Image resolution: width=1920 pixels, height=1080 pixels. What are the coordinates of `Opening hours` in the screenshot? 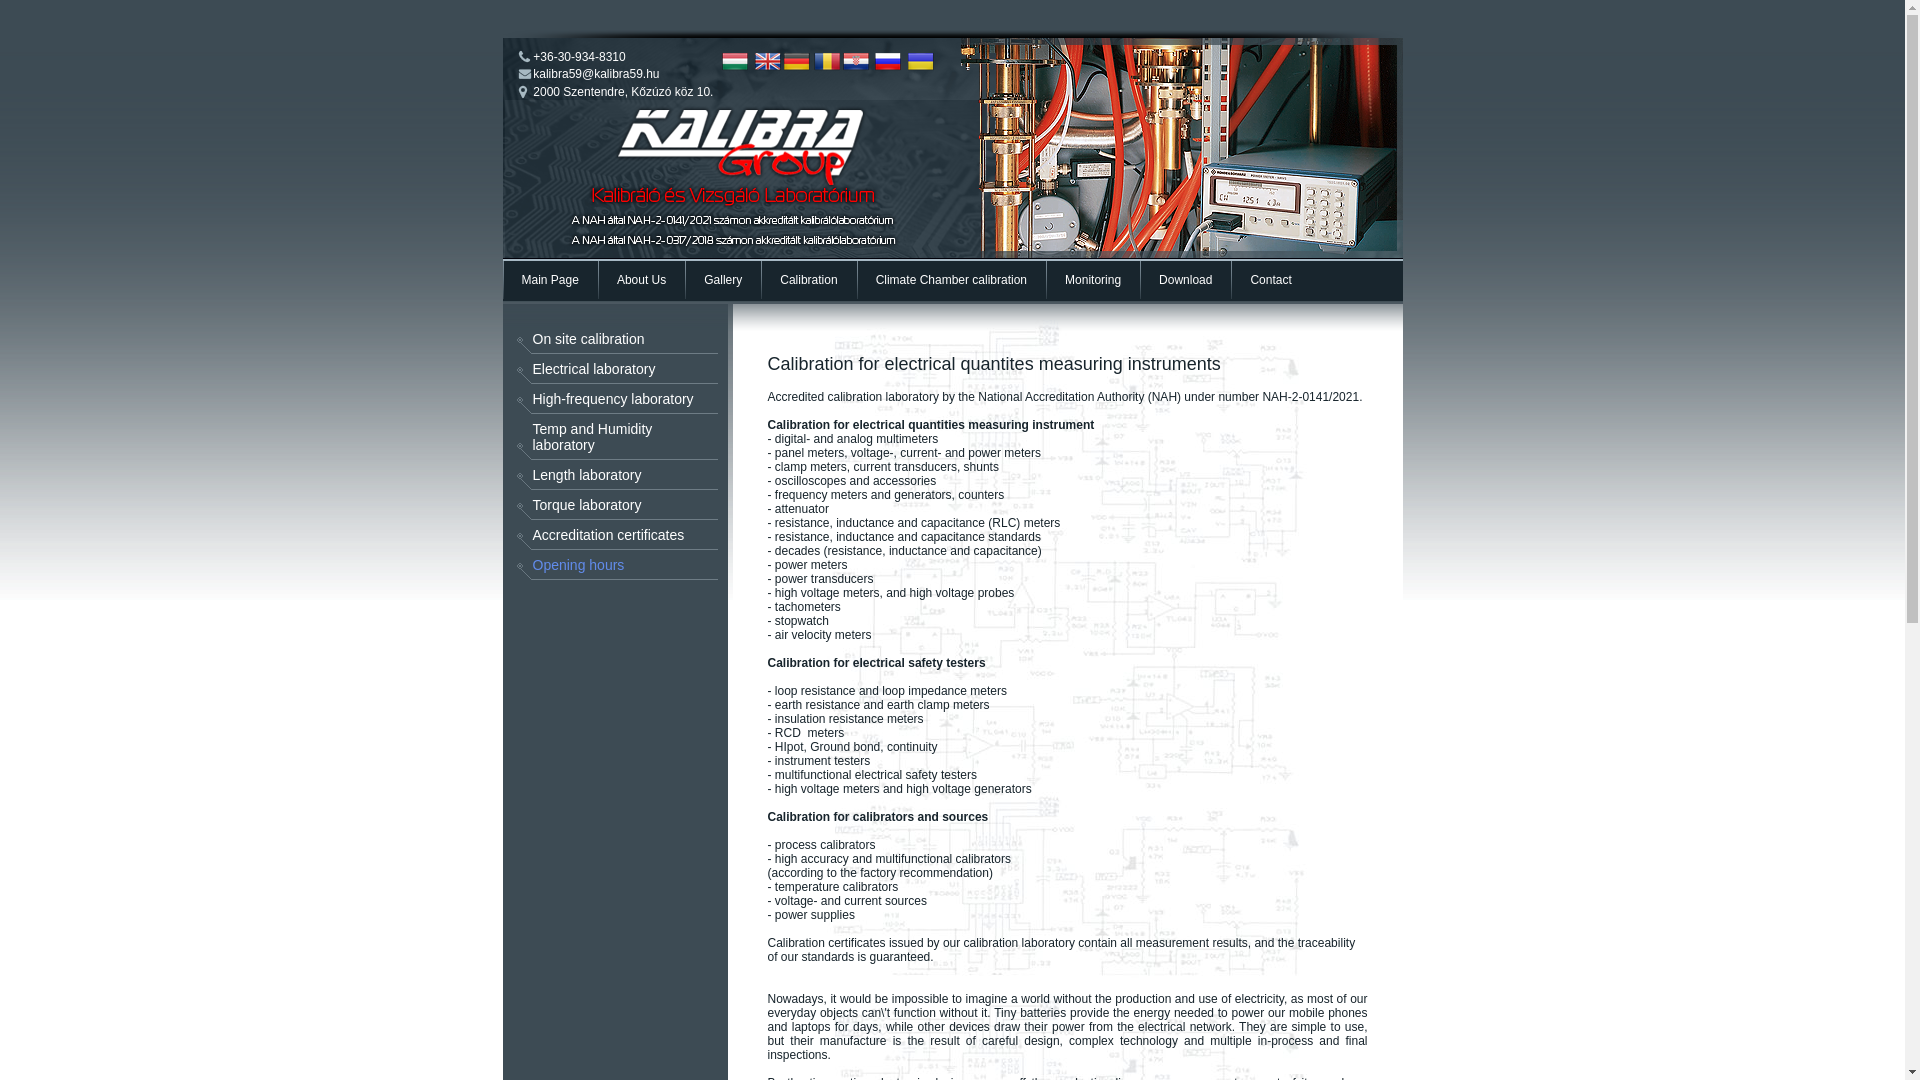 It's located at (608, 564).